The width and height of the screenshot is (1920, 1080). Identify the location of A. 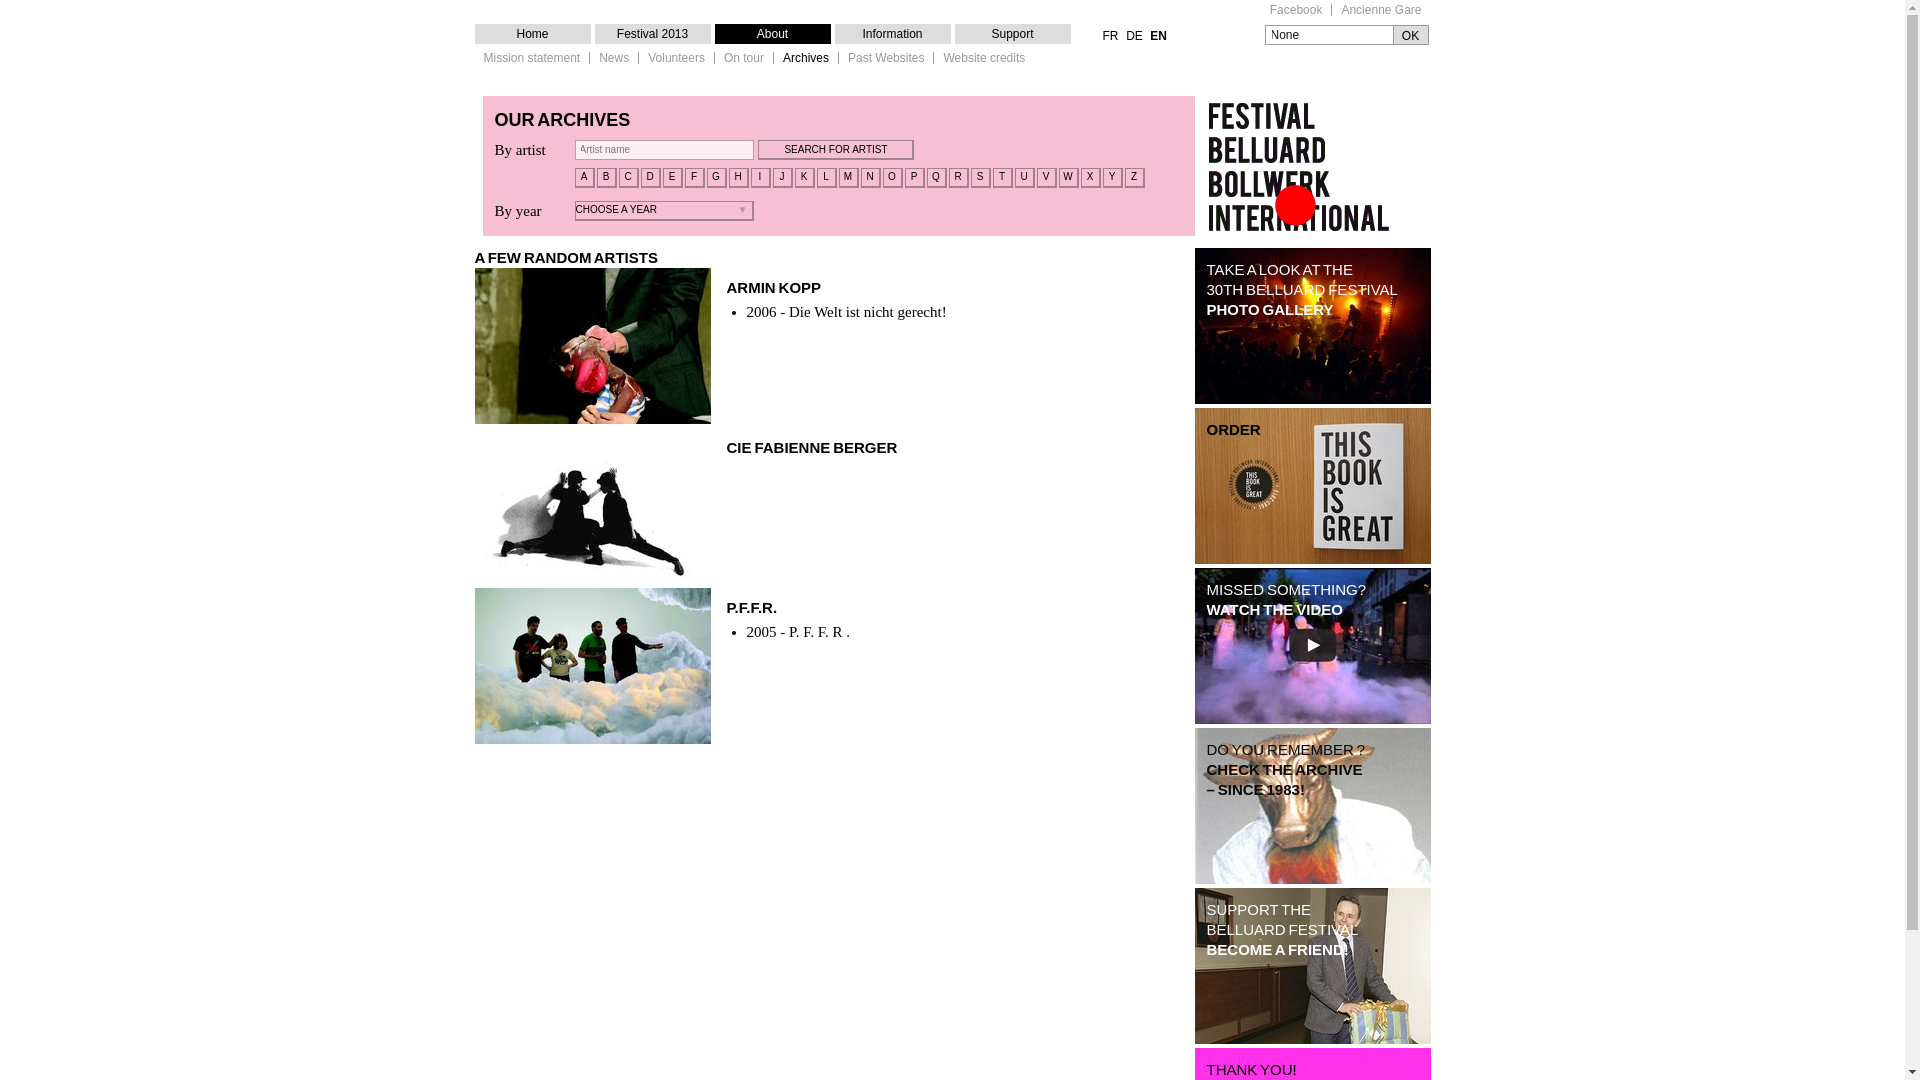
(584, 178).